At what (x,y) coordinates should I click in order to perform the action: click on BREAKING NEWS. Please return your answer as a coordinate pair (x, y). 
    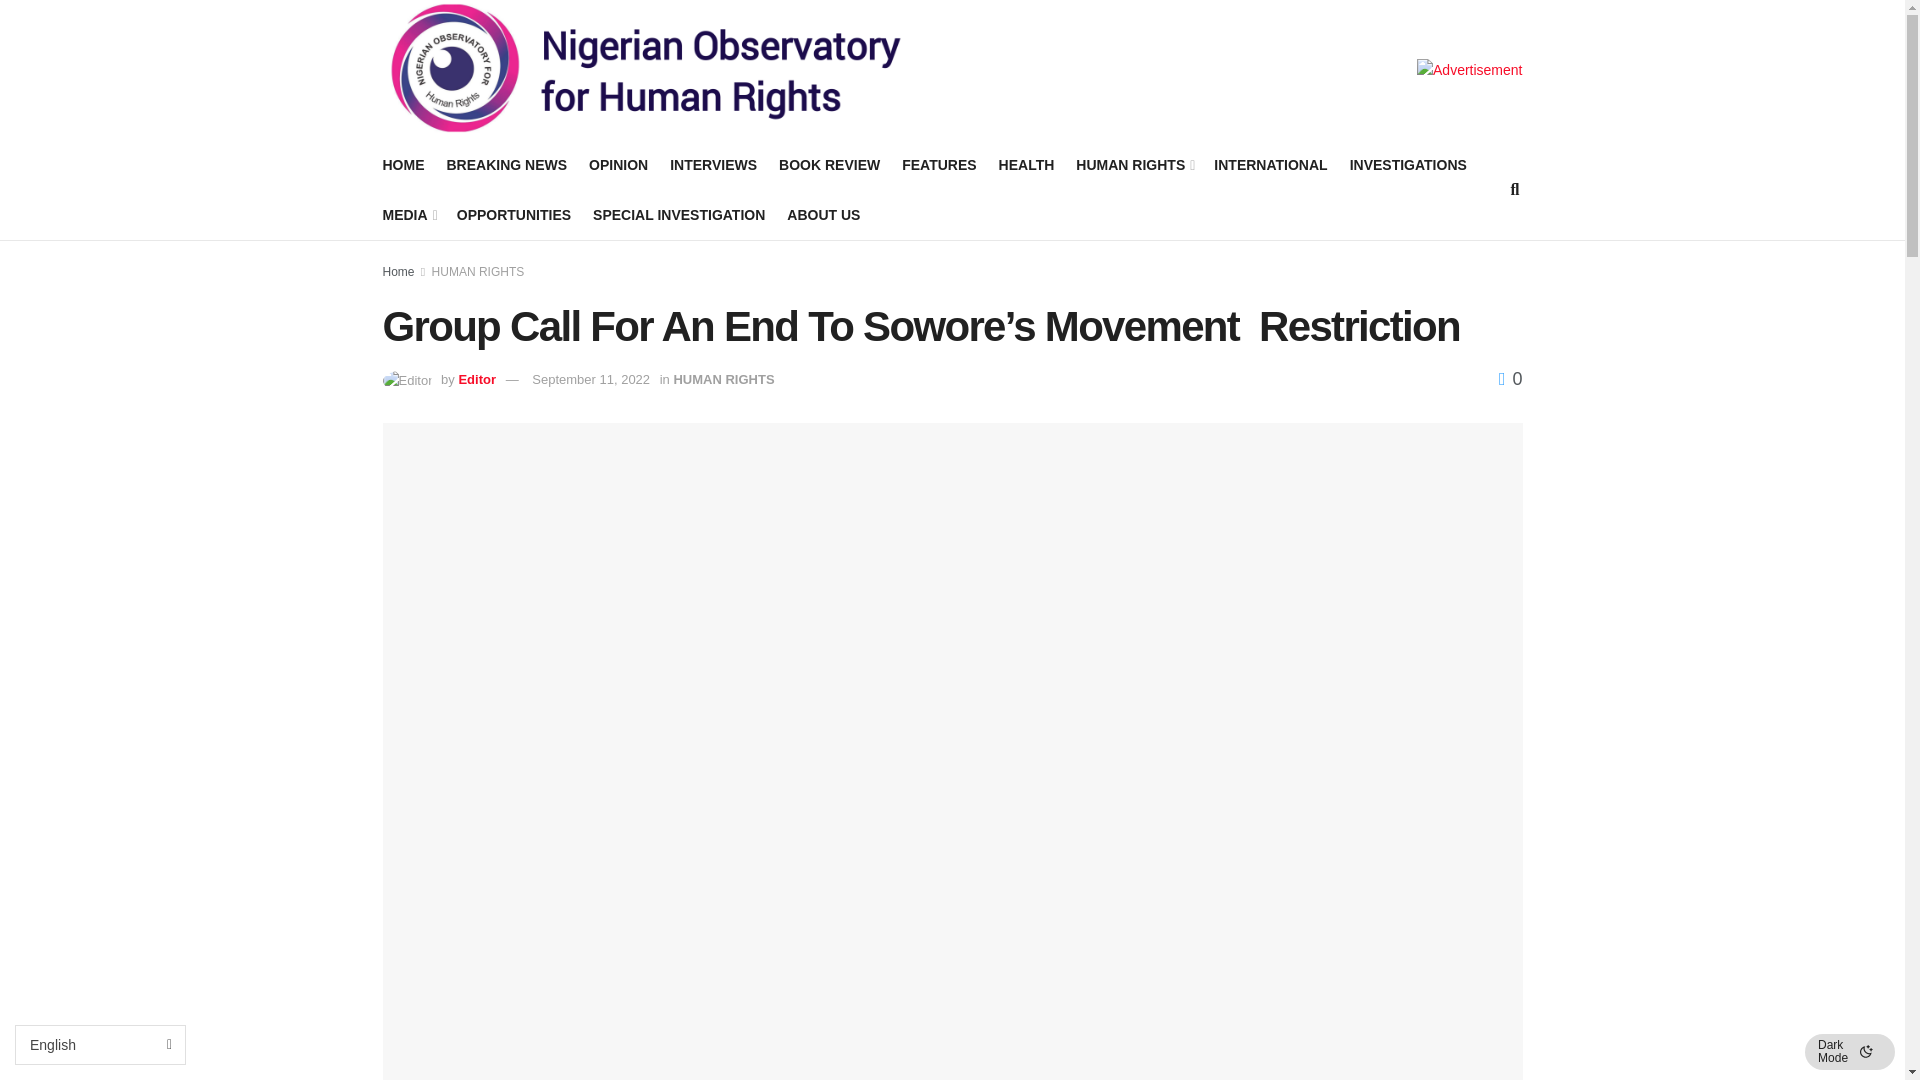
    Looking at the image, I should click on (506, 165).